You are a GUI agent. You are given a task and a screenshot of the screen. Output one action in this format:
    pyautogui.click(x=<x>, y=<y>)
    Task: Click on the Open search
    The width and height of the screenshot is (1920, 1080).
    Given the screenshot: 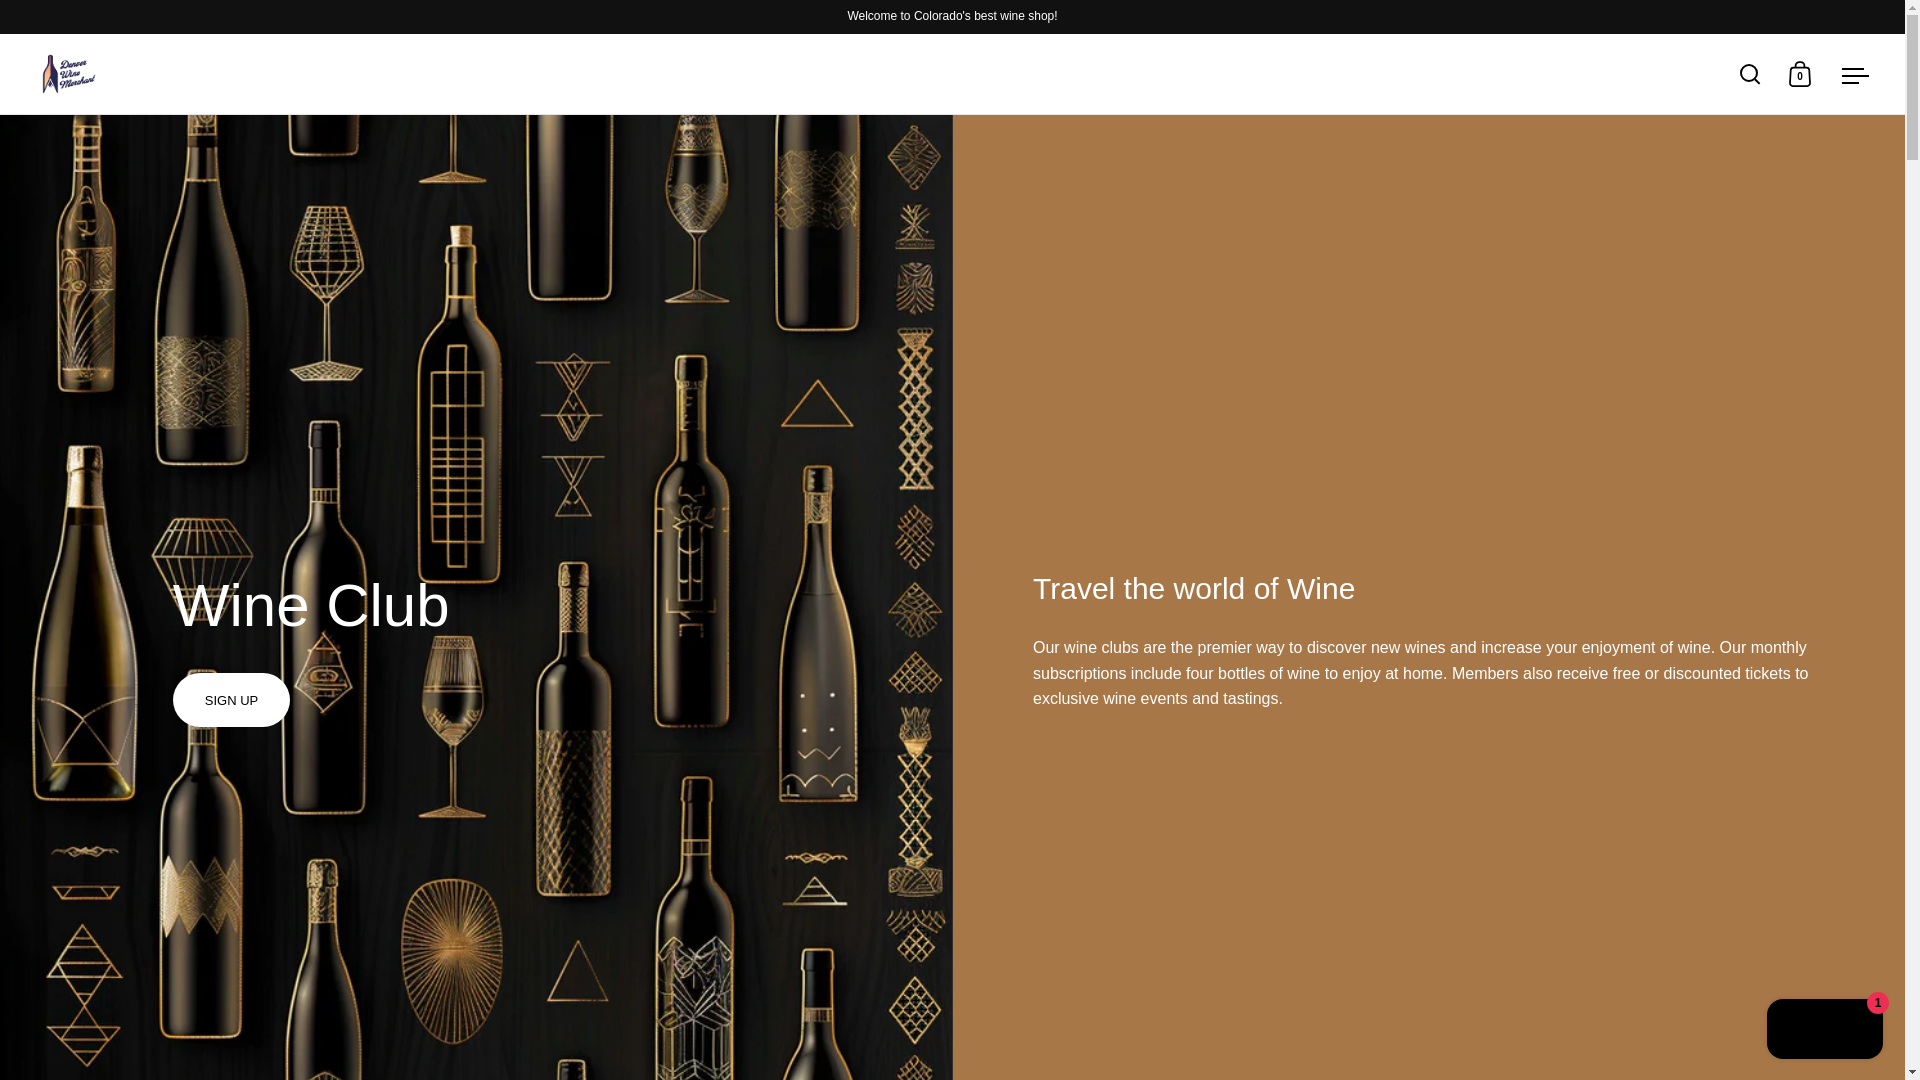 What is the action you would take?
    pyautogui.click(x=1750, y=74)
    